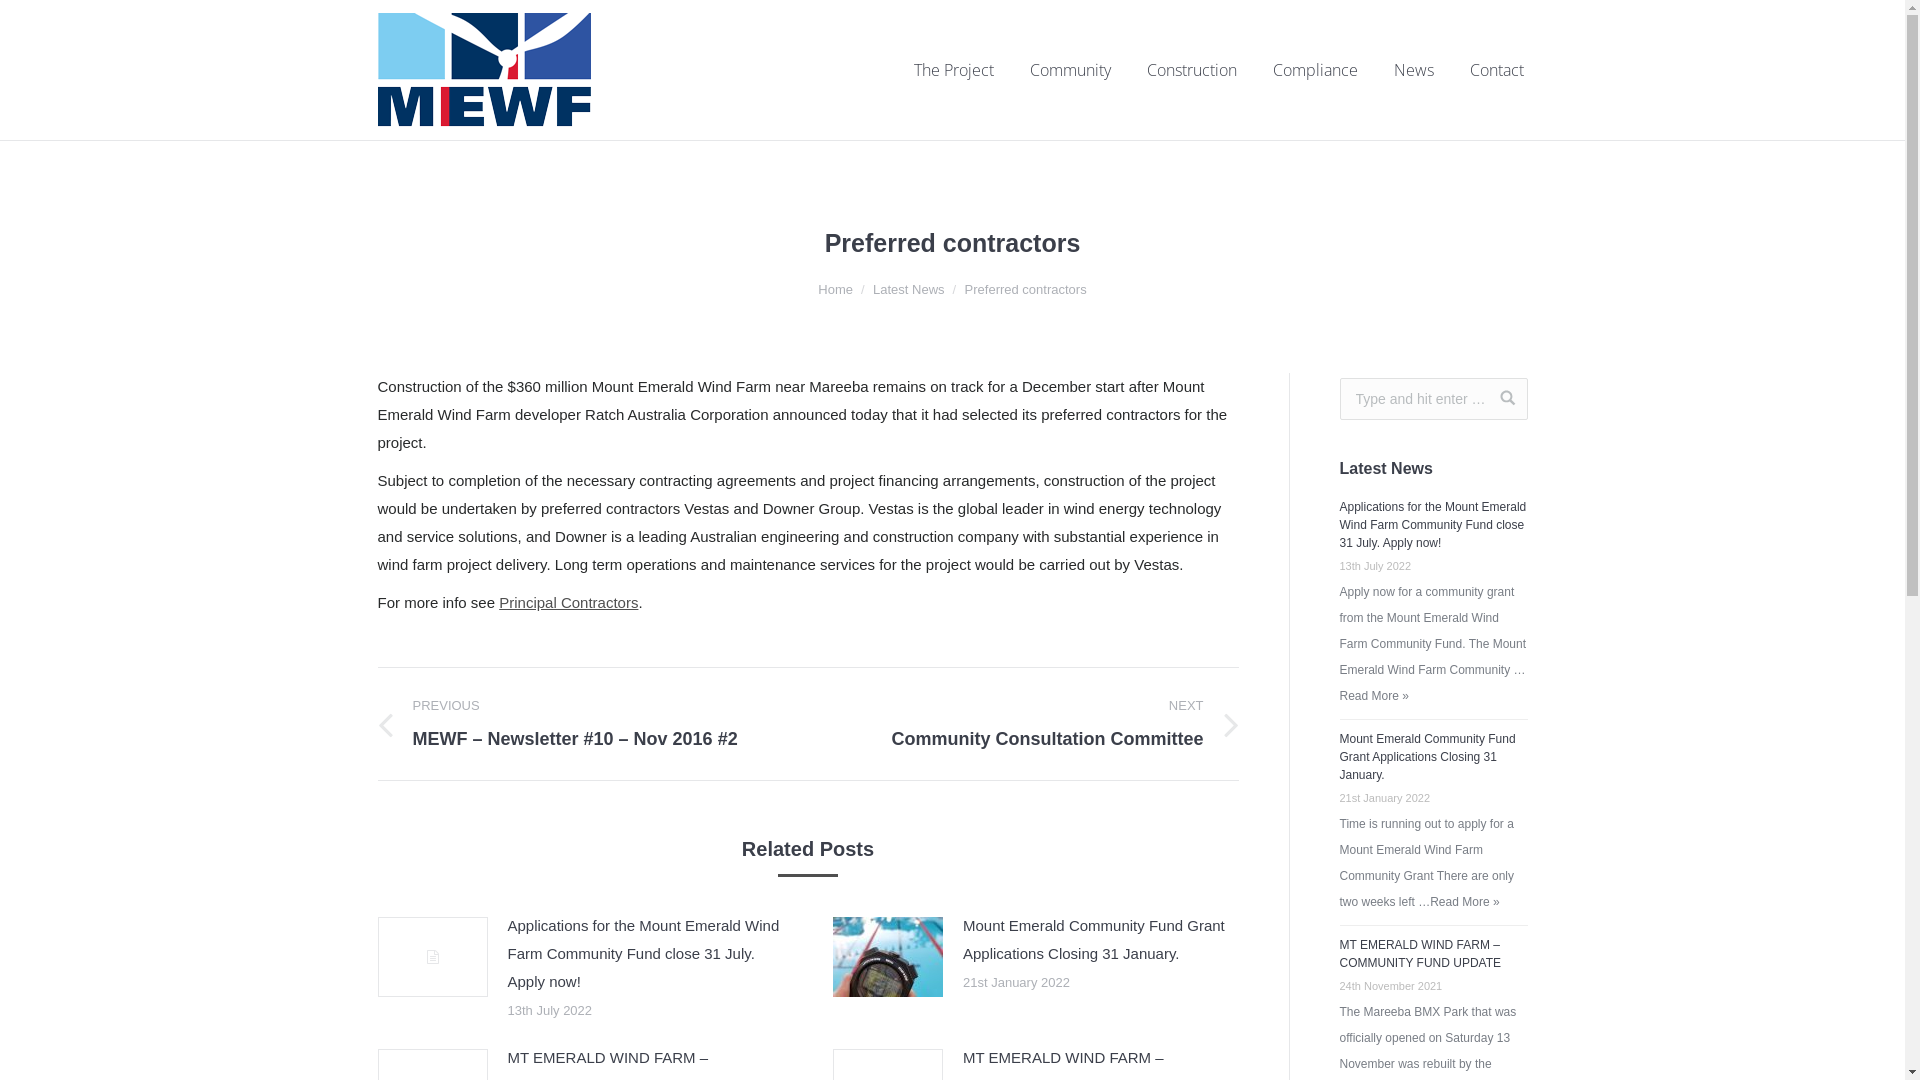  Describe the element at coordinates (1191, 70) in the screenshot. I see `Construction` at that location.